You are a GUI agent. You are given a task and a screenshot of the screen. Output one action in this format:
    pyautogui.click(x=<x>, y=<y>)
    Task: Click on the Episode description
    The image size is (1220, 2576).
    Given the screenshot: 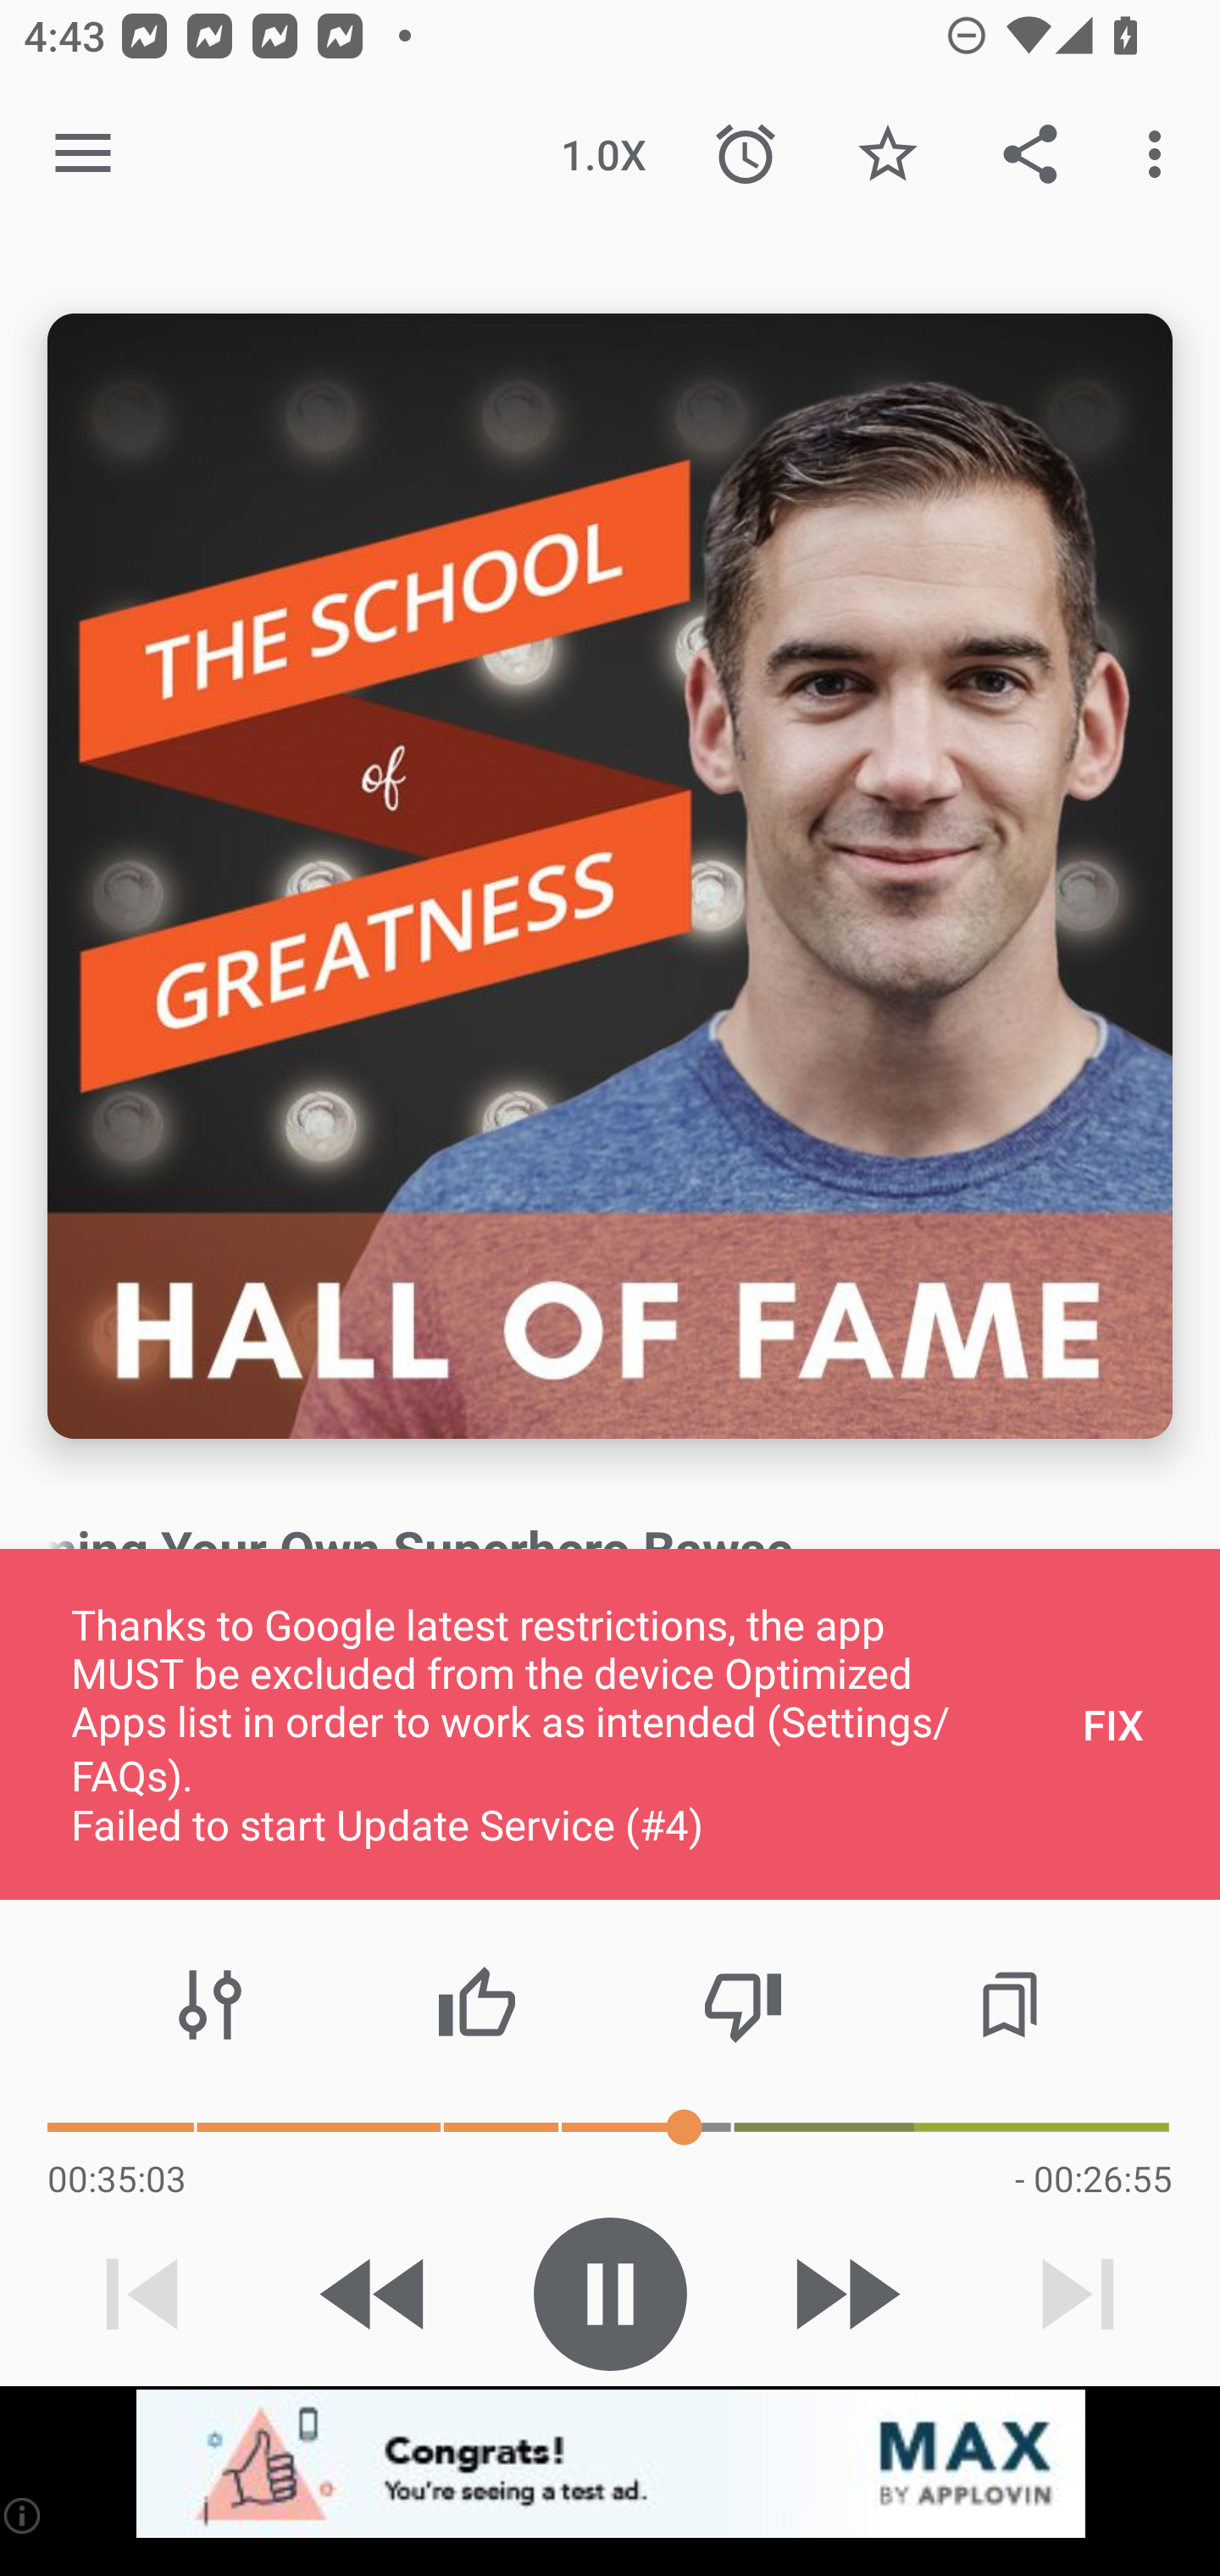 What is the action you would take?
    pyautogui.click(x=610, y=876)
    